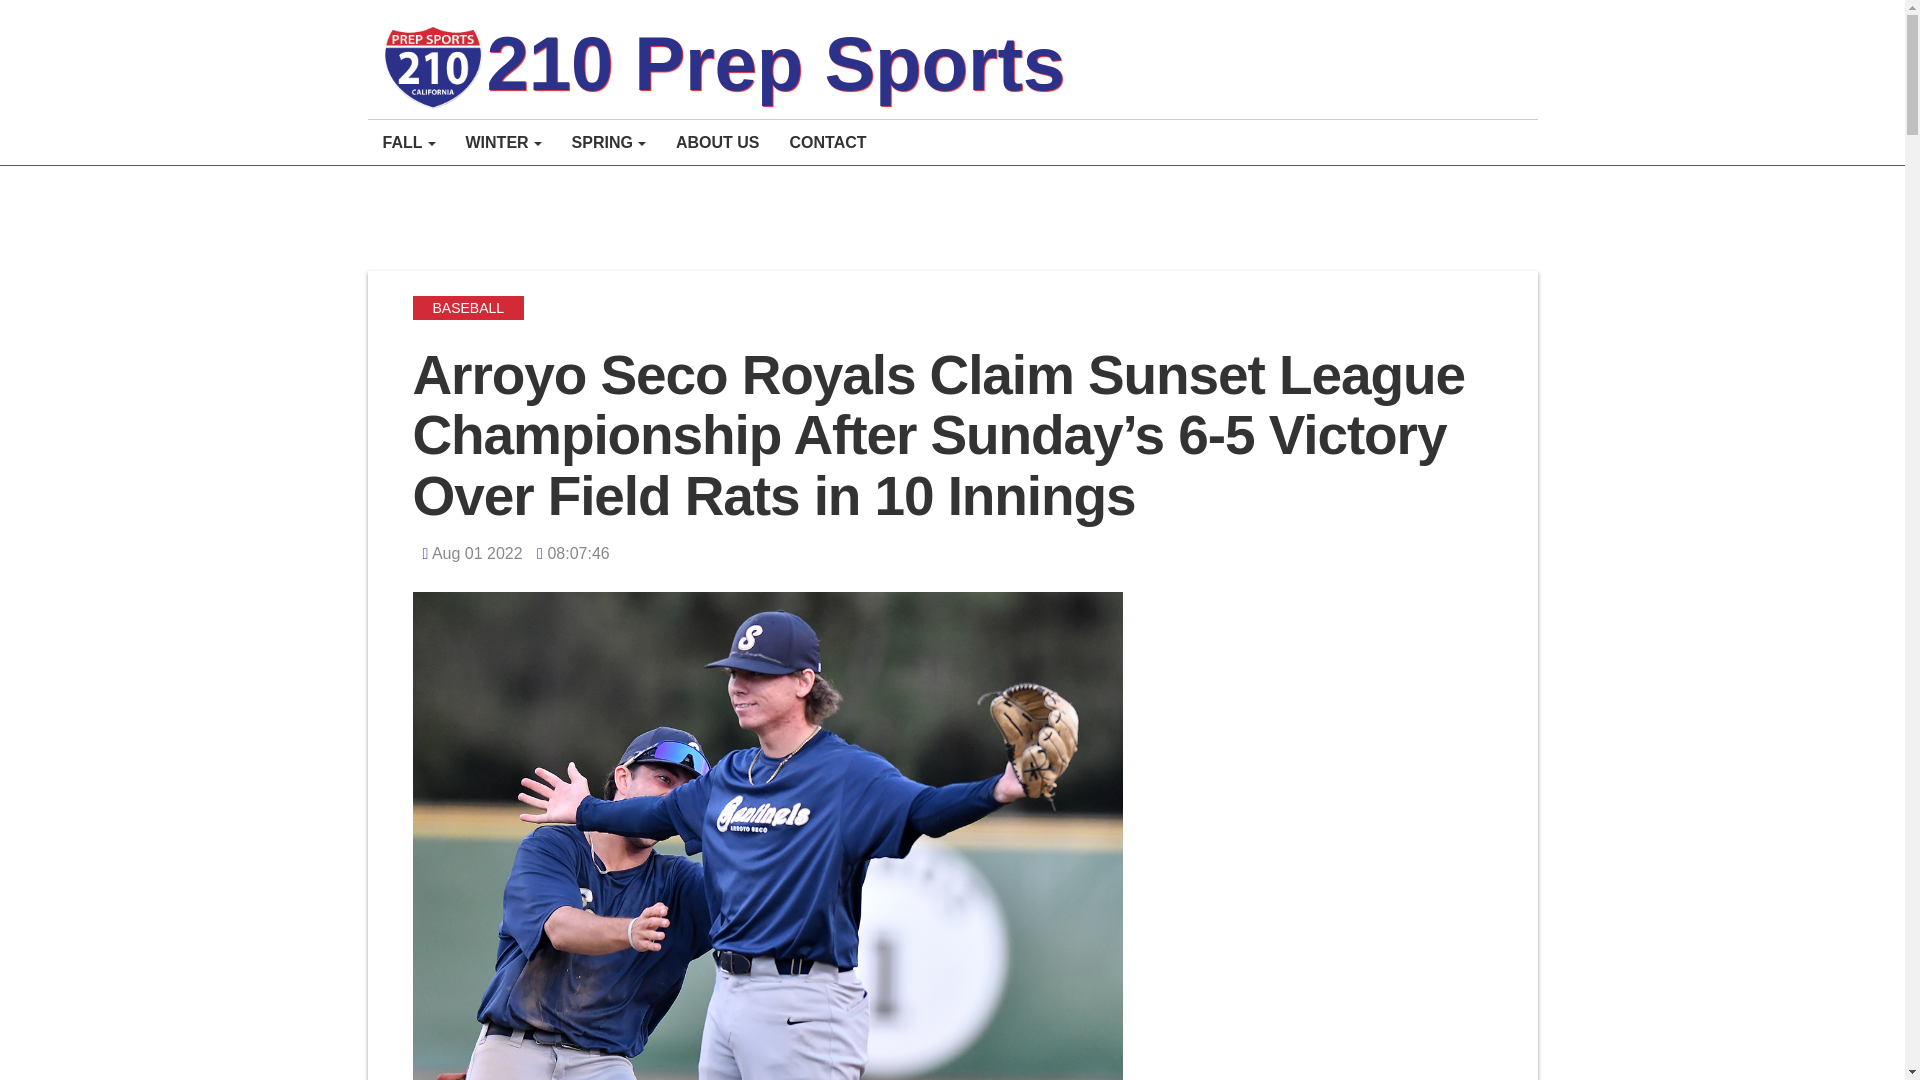 The height and width of the screenshot is (1080, 1920). What do you see at coordinates (724, 65) in the screenshot?
I see `210 Prep Sports` at bounding box center [724, 65].